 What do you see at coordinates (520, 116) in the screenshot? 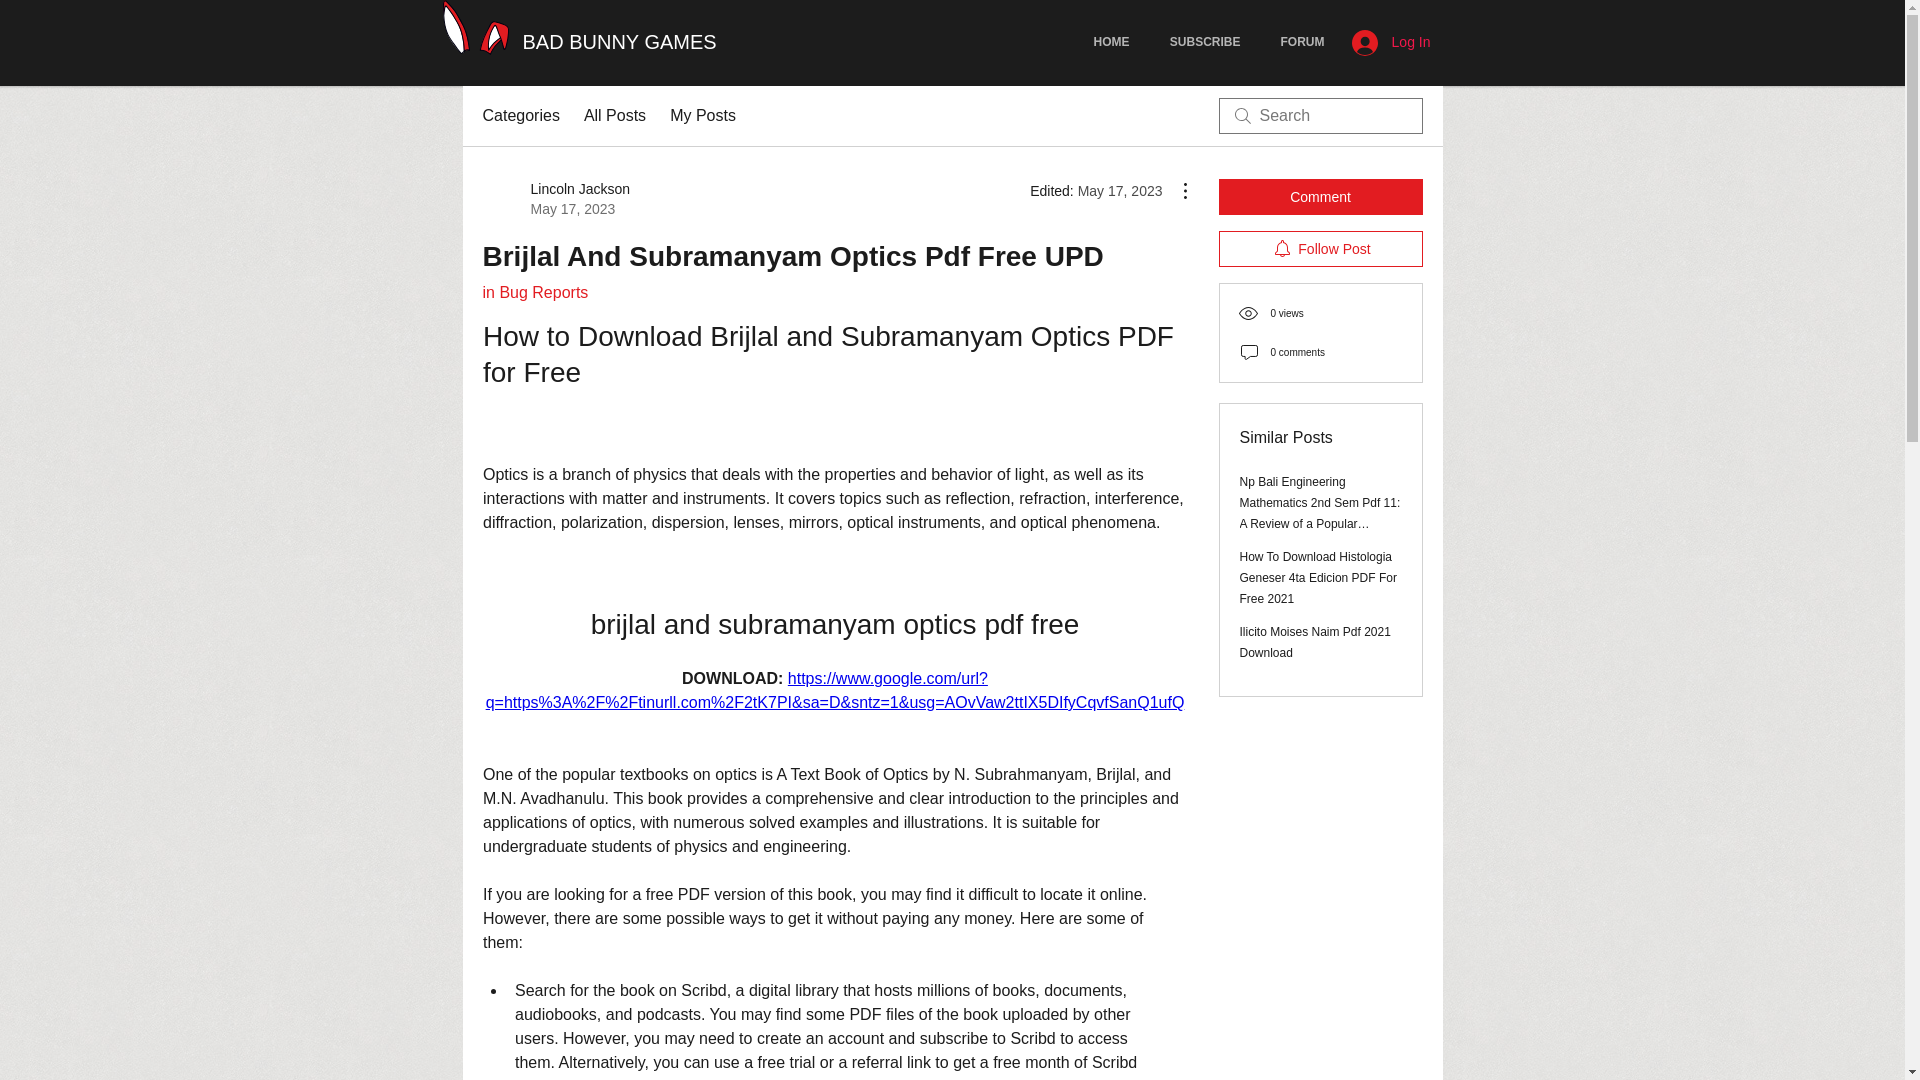
I see `Categories` at bounding box center [520, 116].